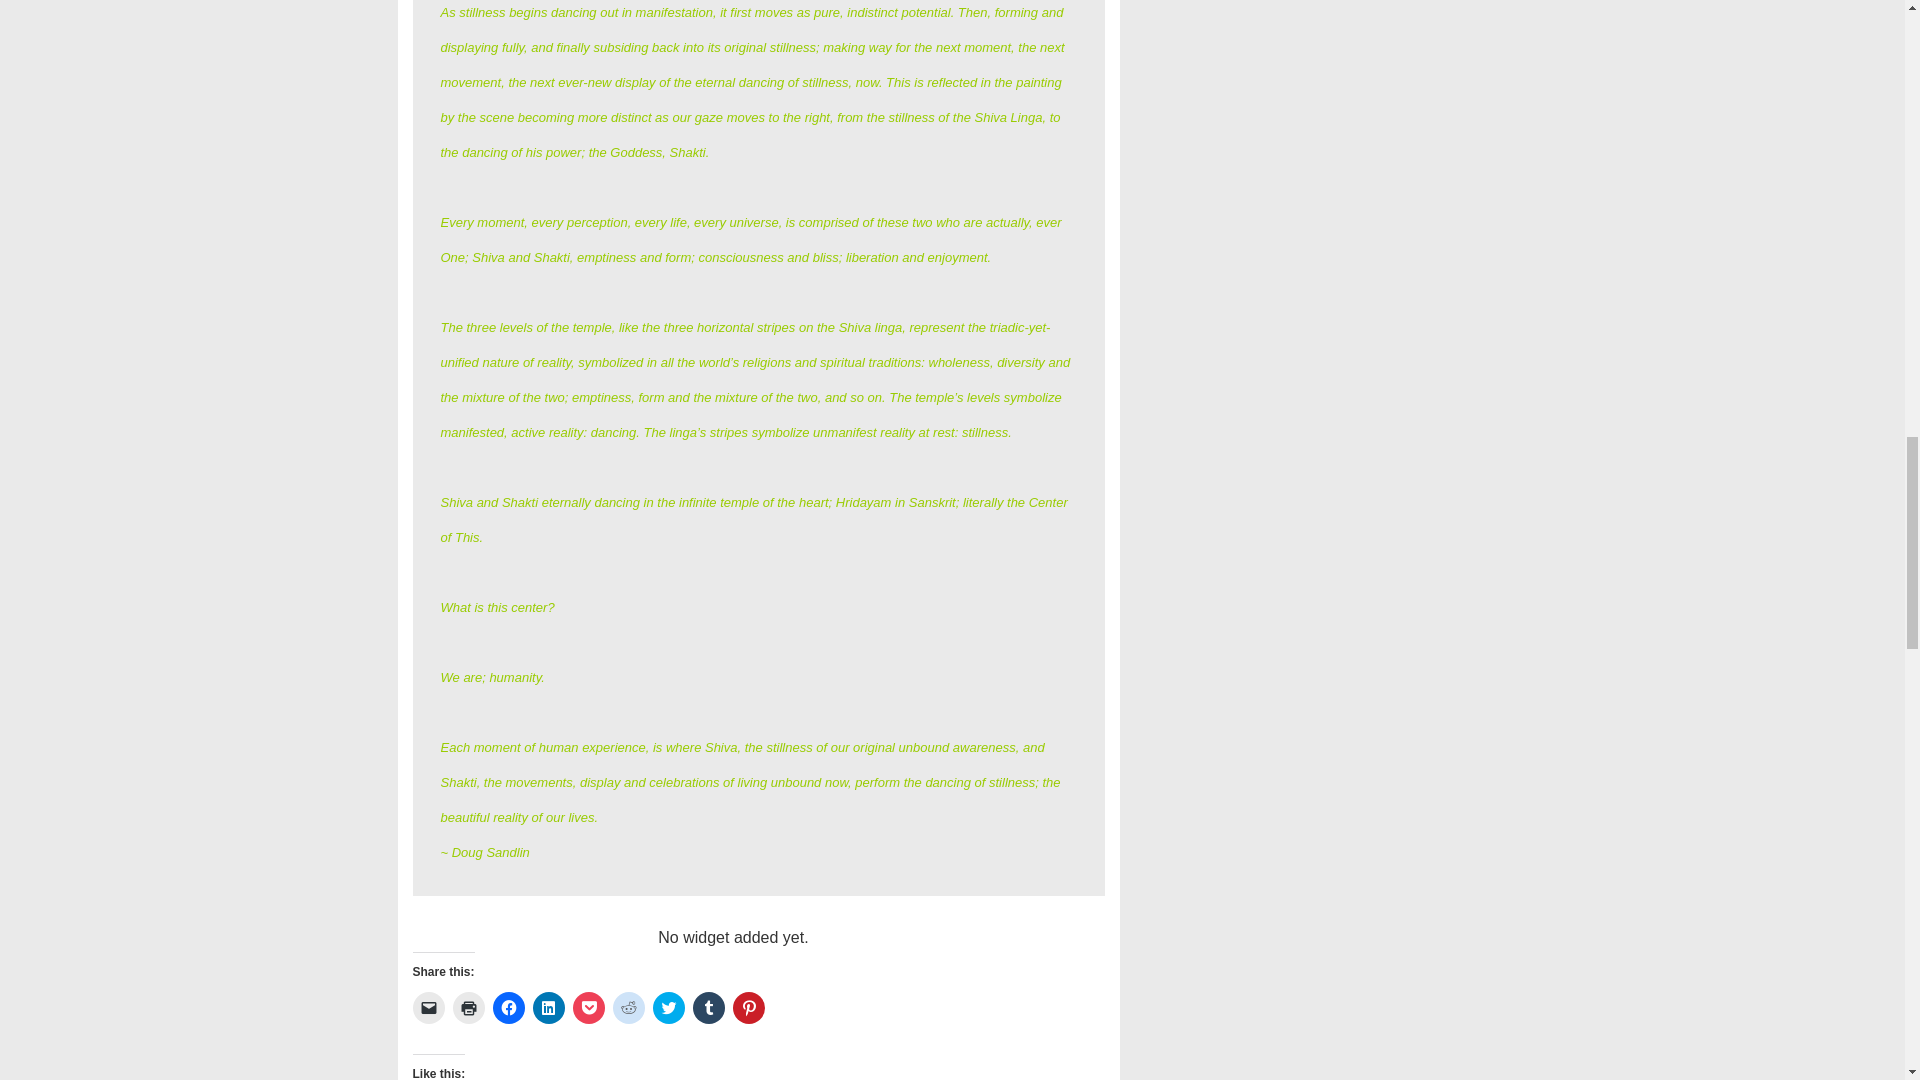 The height and width of the screenshot is (1080, 1920). Describe the element at coordinates (628, 1008) in the screenshot. I see `Click to share on Reddit` at that location.